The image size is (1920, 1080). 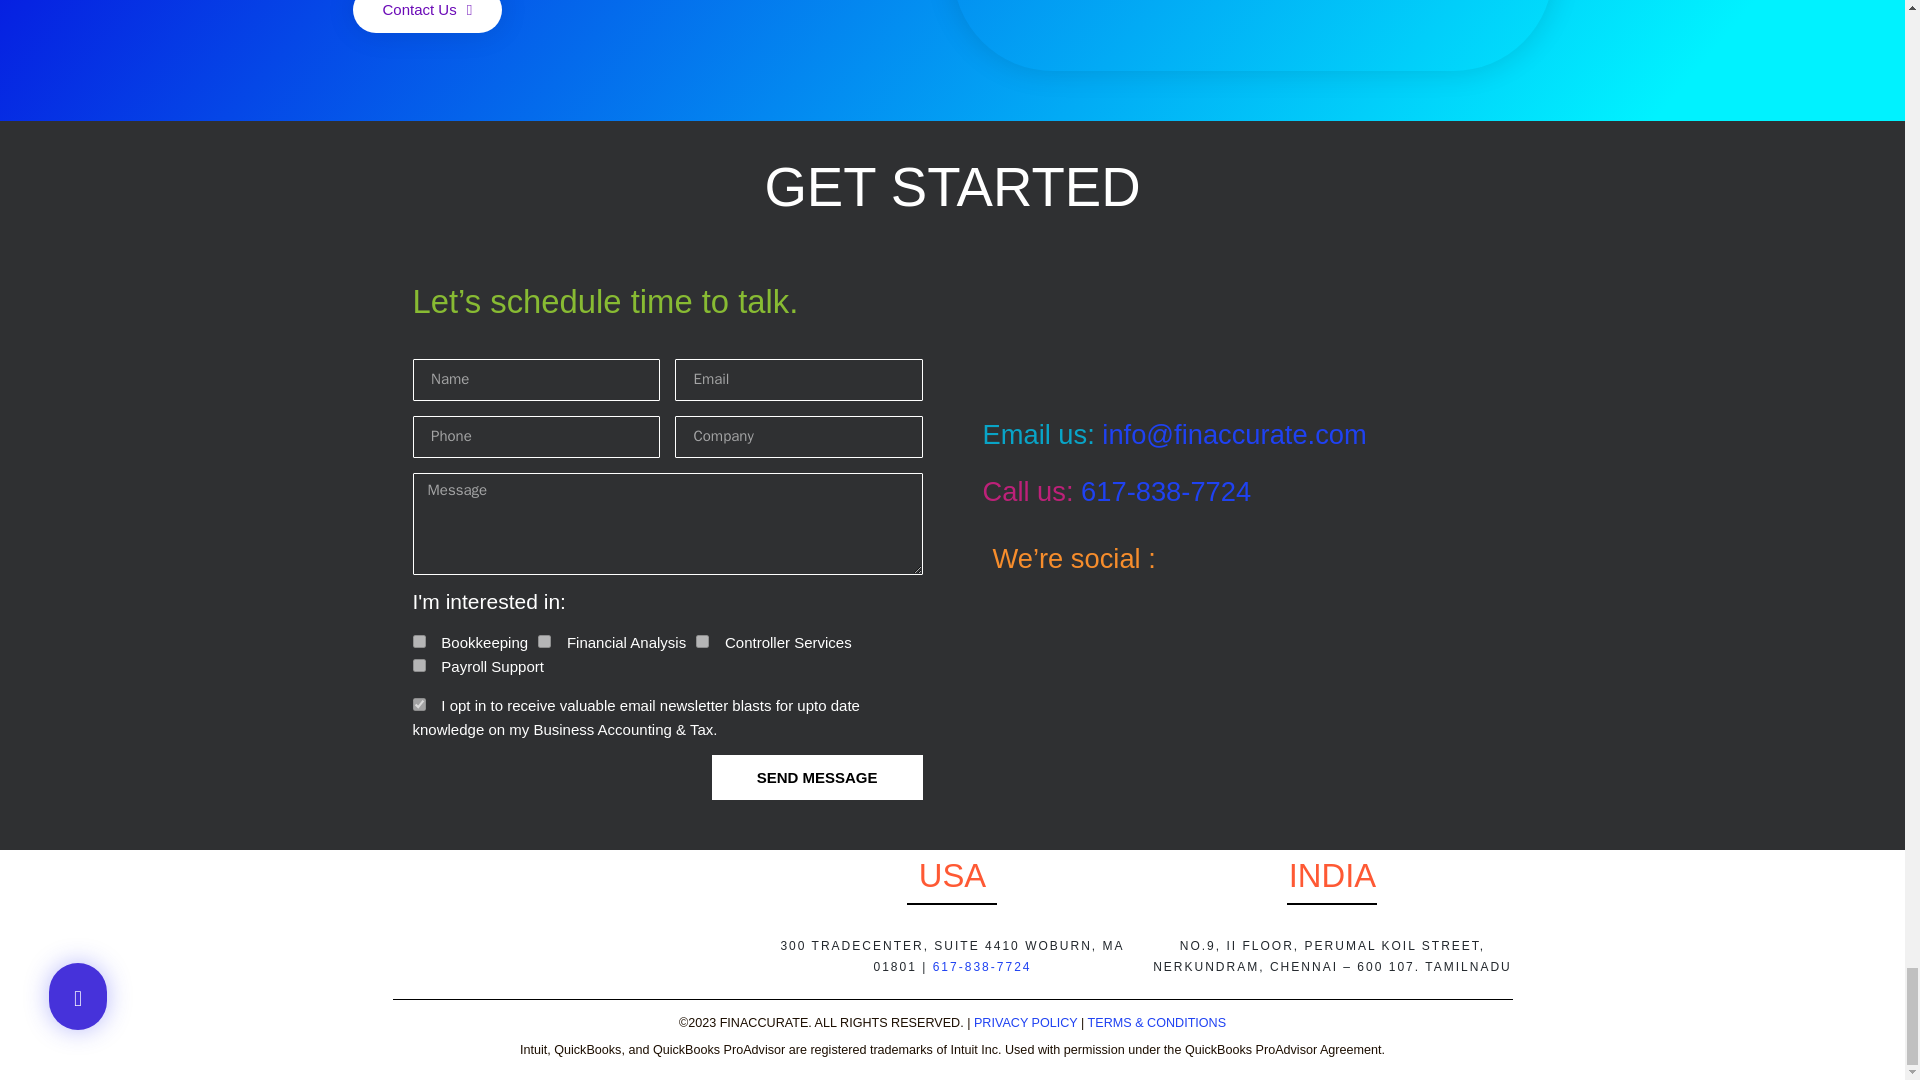 I want to click on Bookkeeping, so click(x=418, y=642).